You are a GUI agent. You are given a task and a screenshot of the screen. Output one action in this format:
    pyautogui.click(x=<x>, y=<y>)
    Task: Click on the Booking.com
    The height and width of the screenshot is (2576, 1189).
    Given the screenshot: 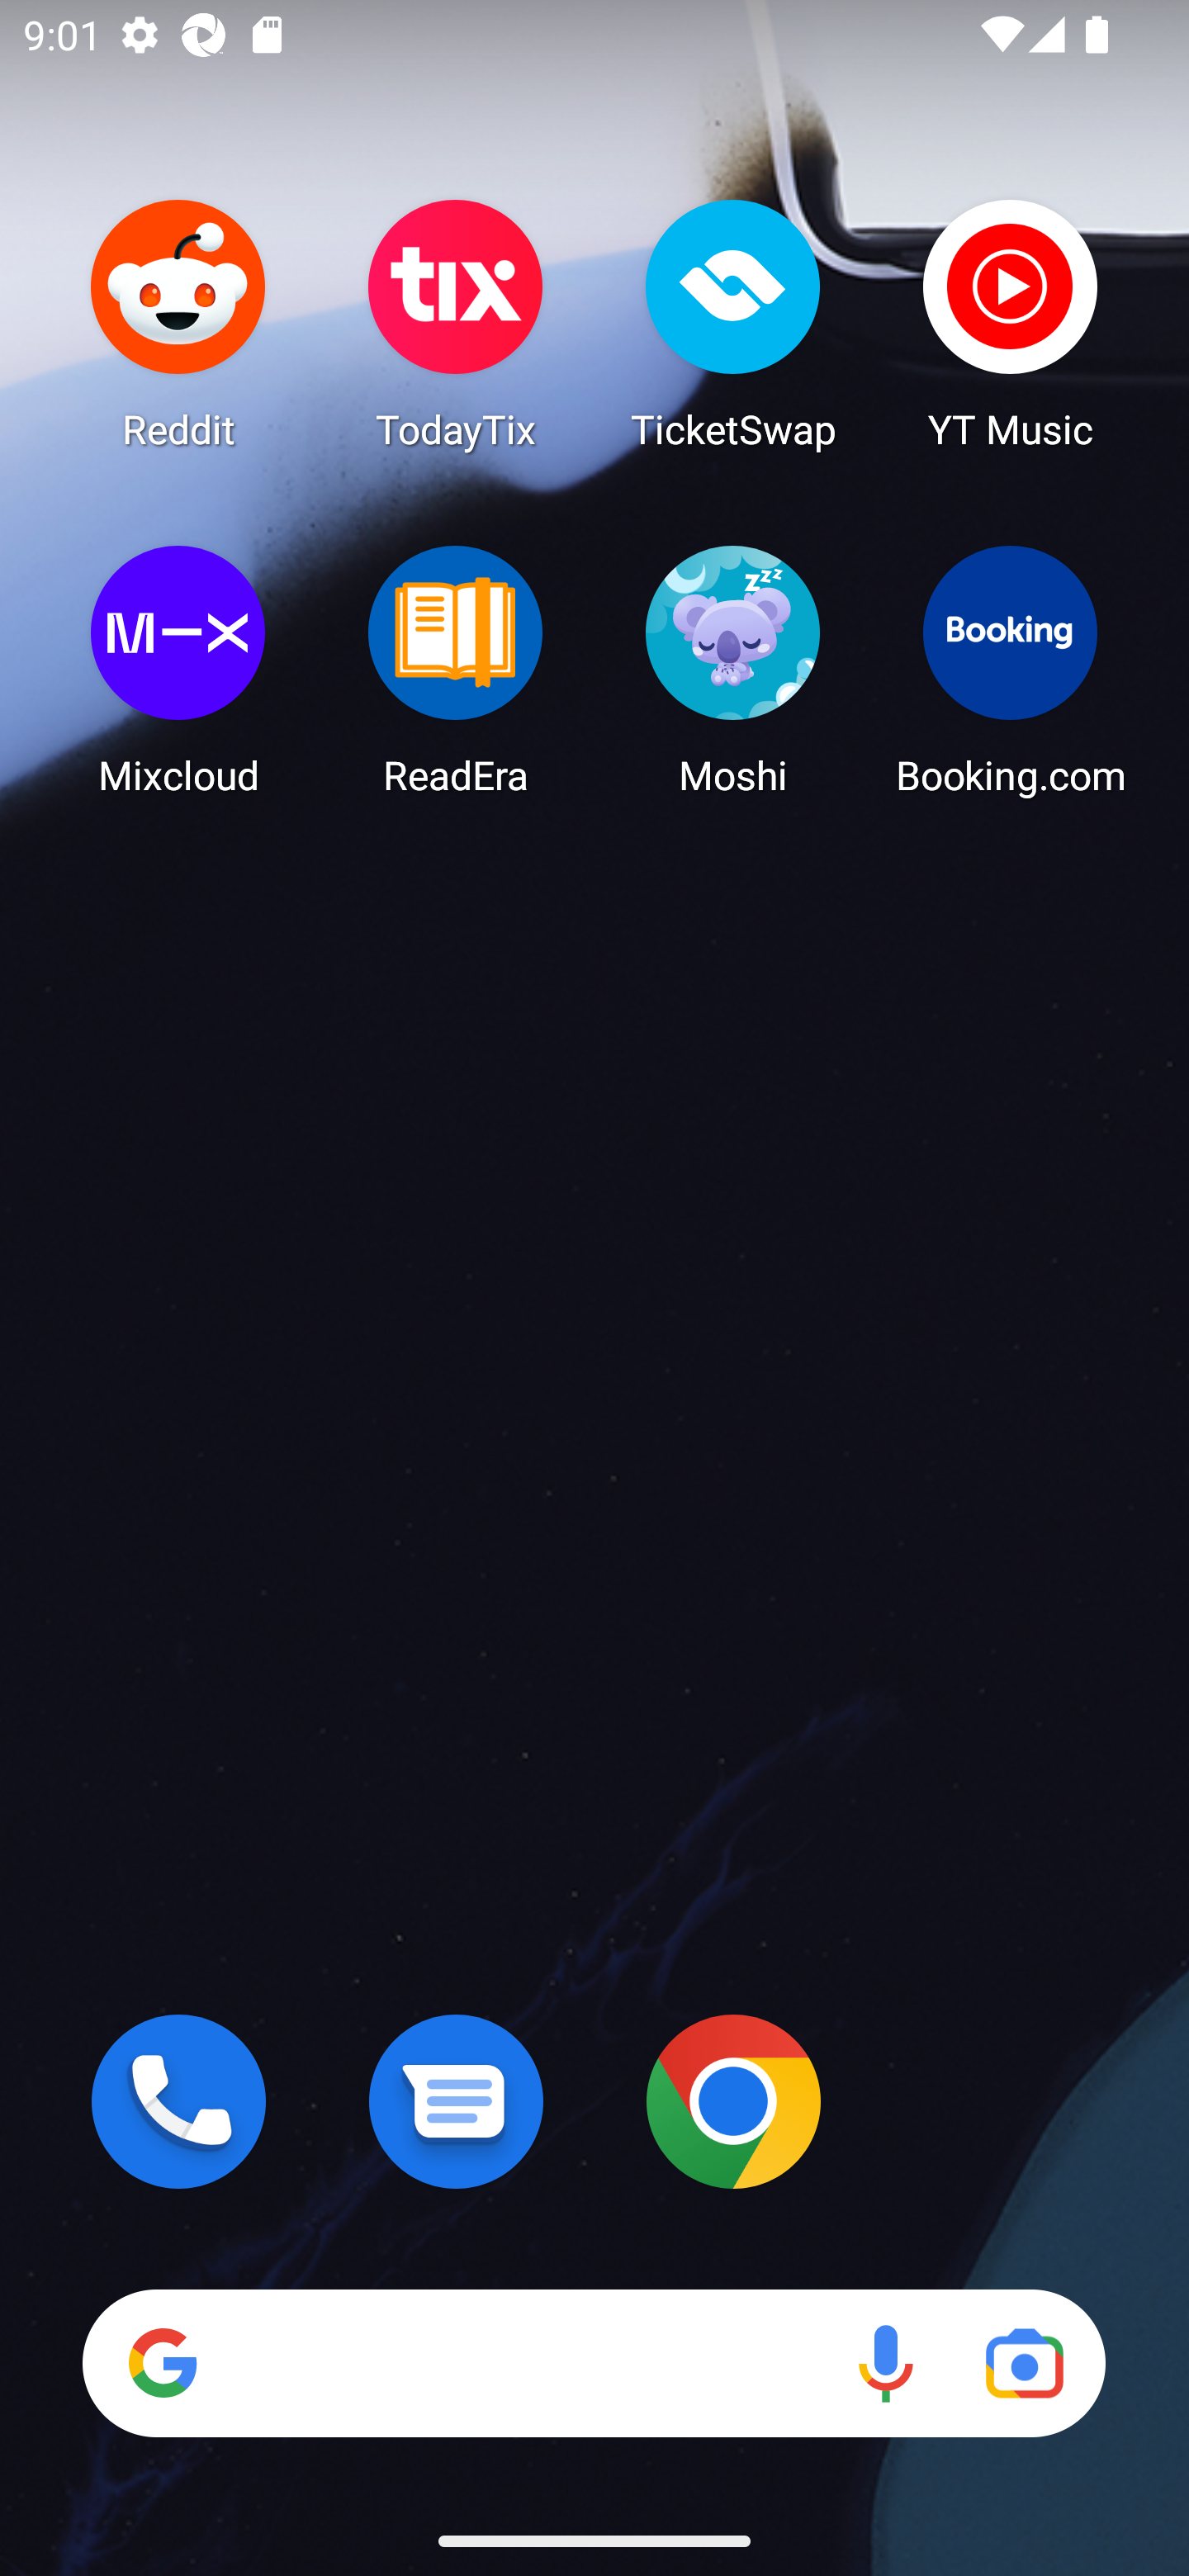 What is the action you would take?
    pyautogui.click(x=1011, y=670)
    